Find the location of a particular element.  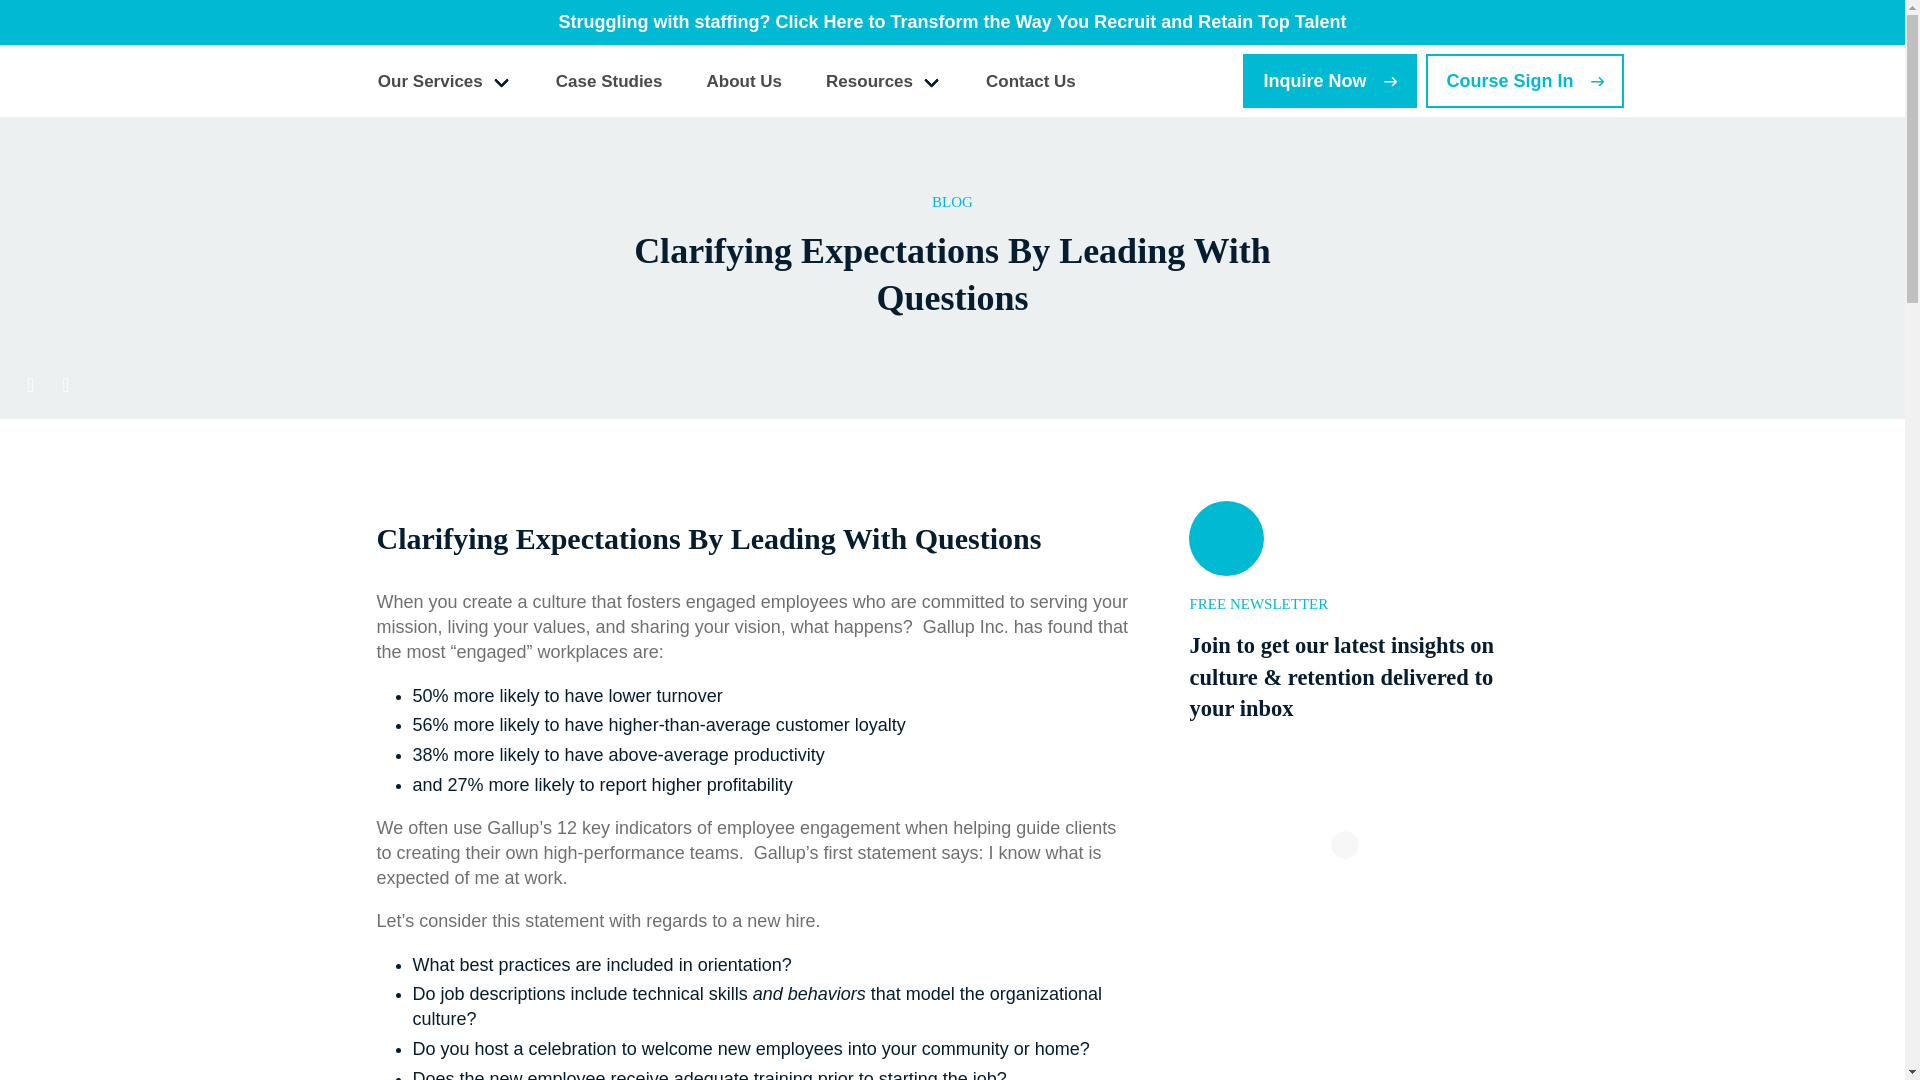

Resources is located at coordinates (884, 81).